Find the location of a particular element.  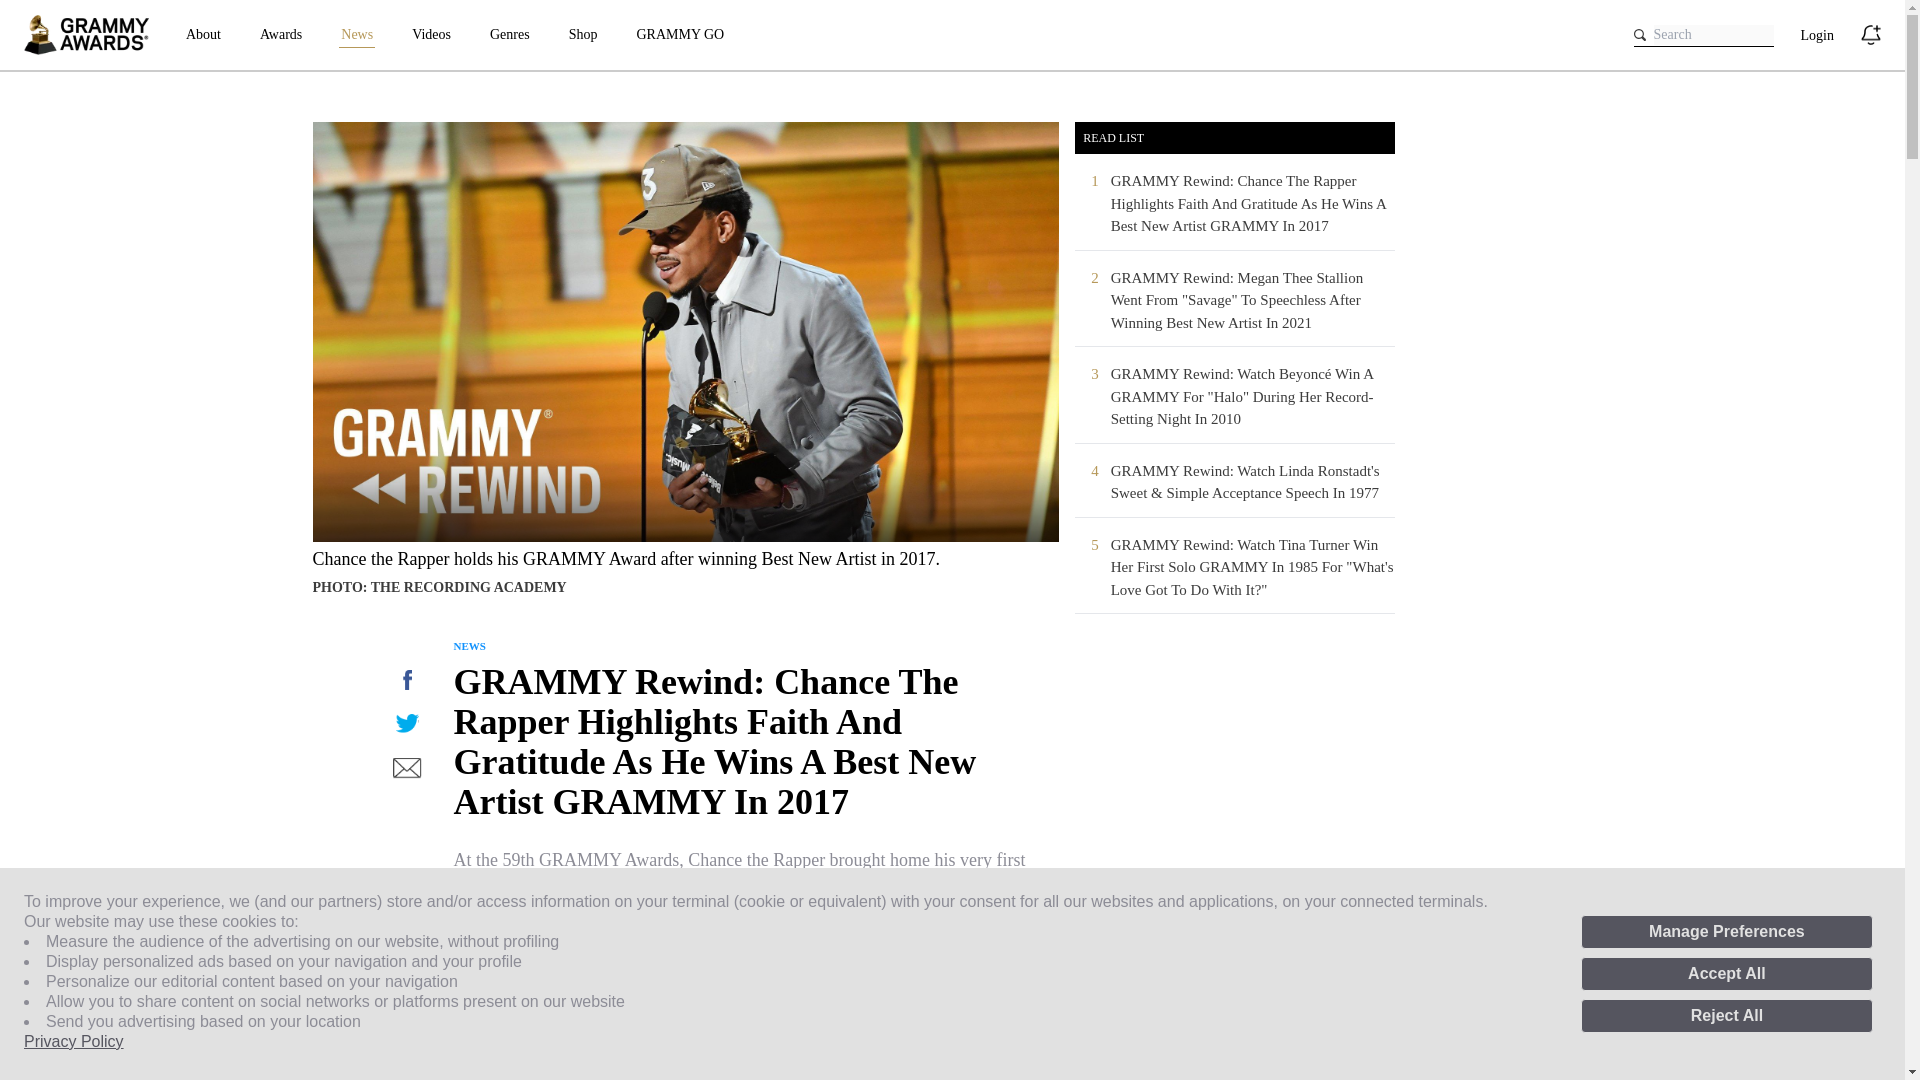

Reject All is located at coordinates (1726, 1016).